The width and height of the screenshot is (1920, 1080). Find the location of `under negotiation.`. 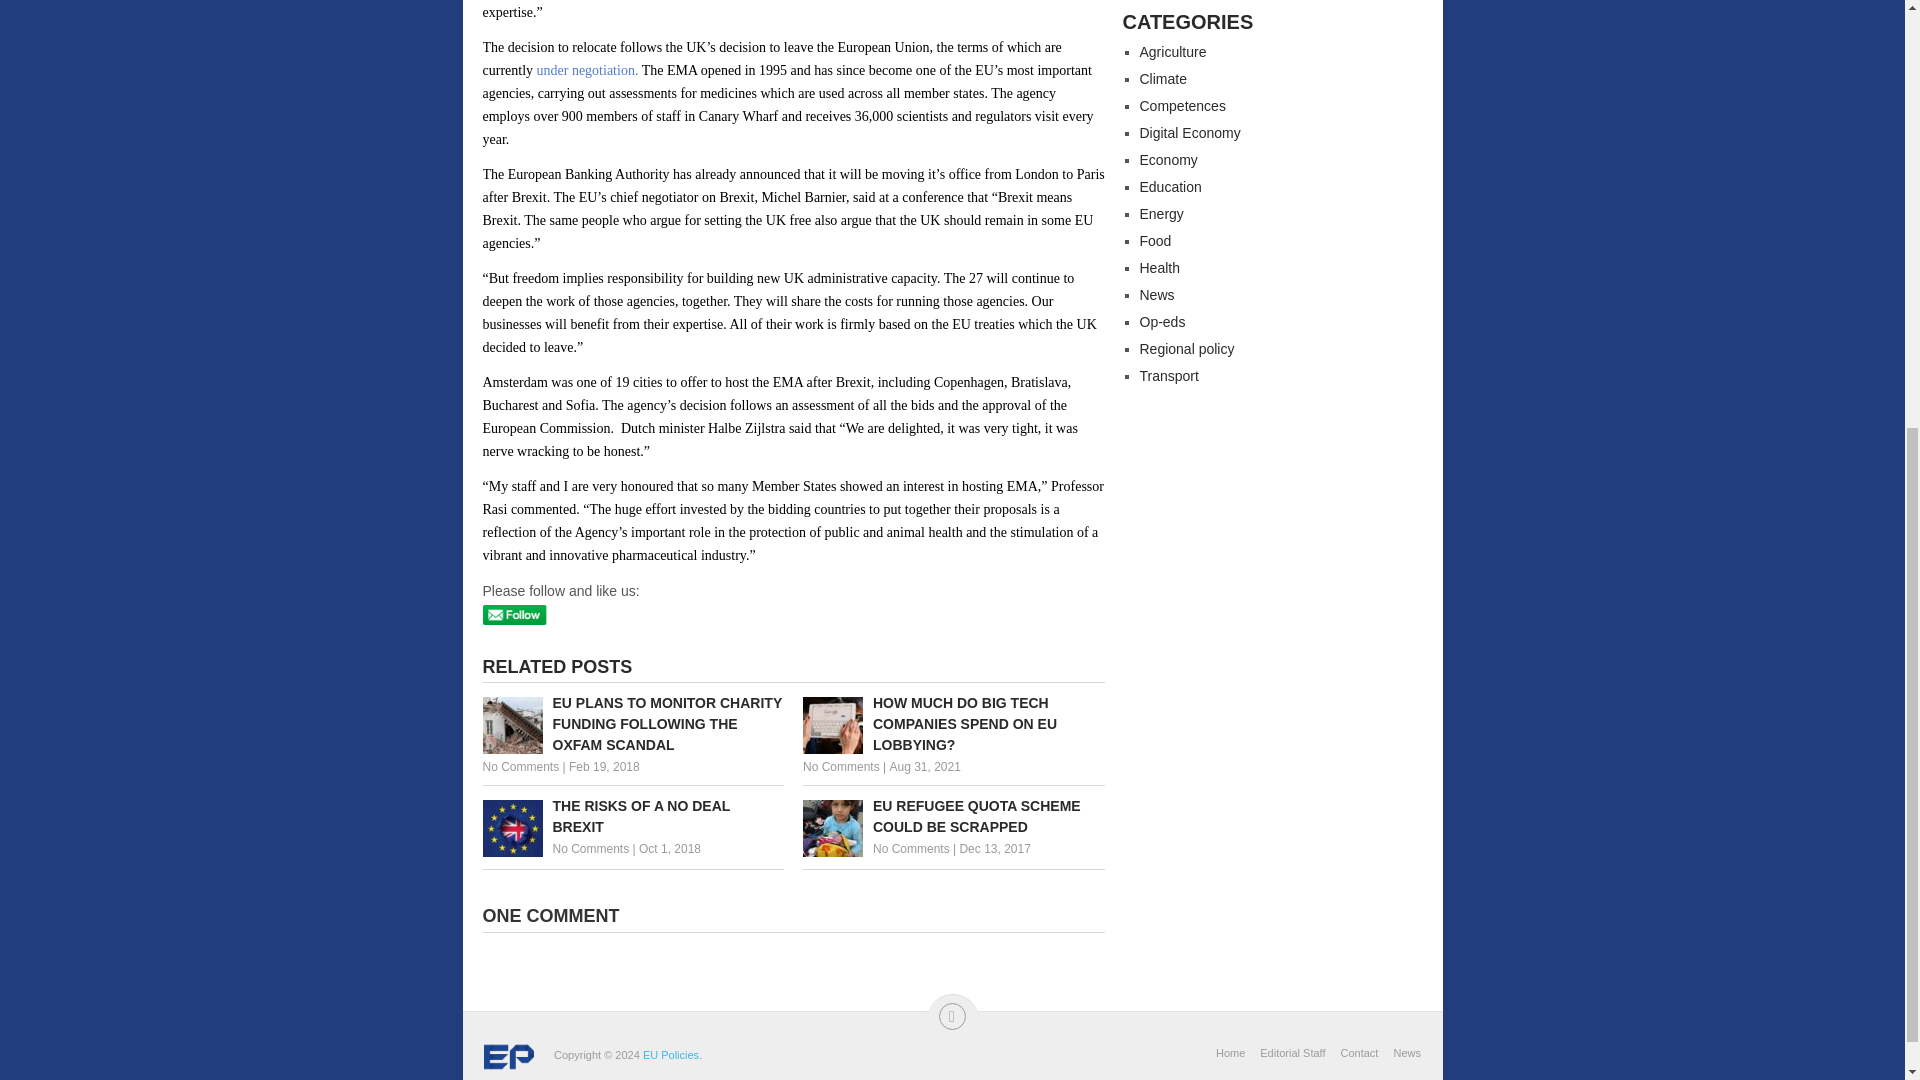

under negotiation. is located at coordinates (588, 70).